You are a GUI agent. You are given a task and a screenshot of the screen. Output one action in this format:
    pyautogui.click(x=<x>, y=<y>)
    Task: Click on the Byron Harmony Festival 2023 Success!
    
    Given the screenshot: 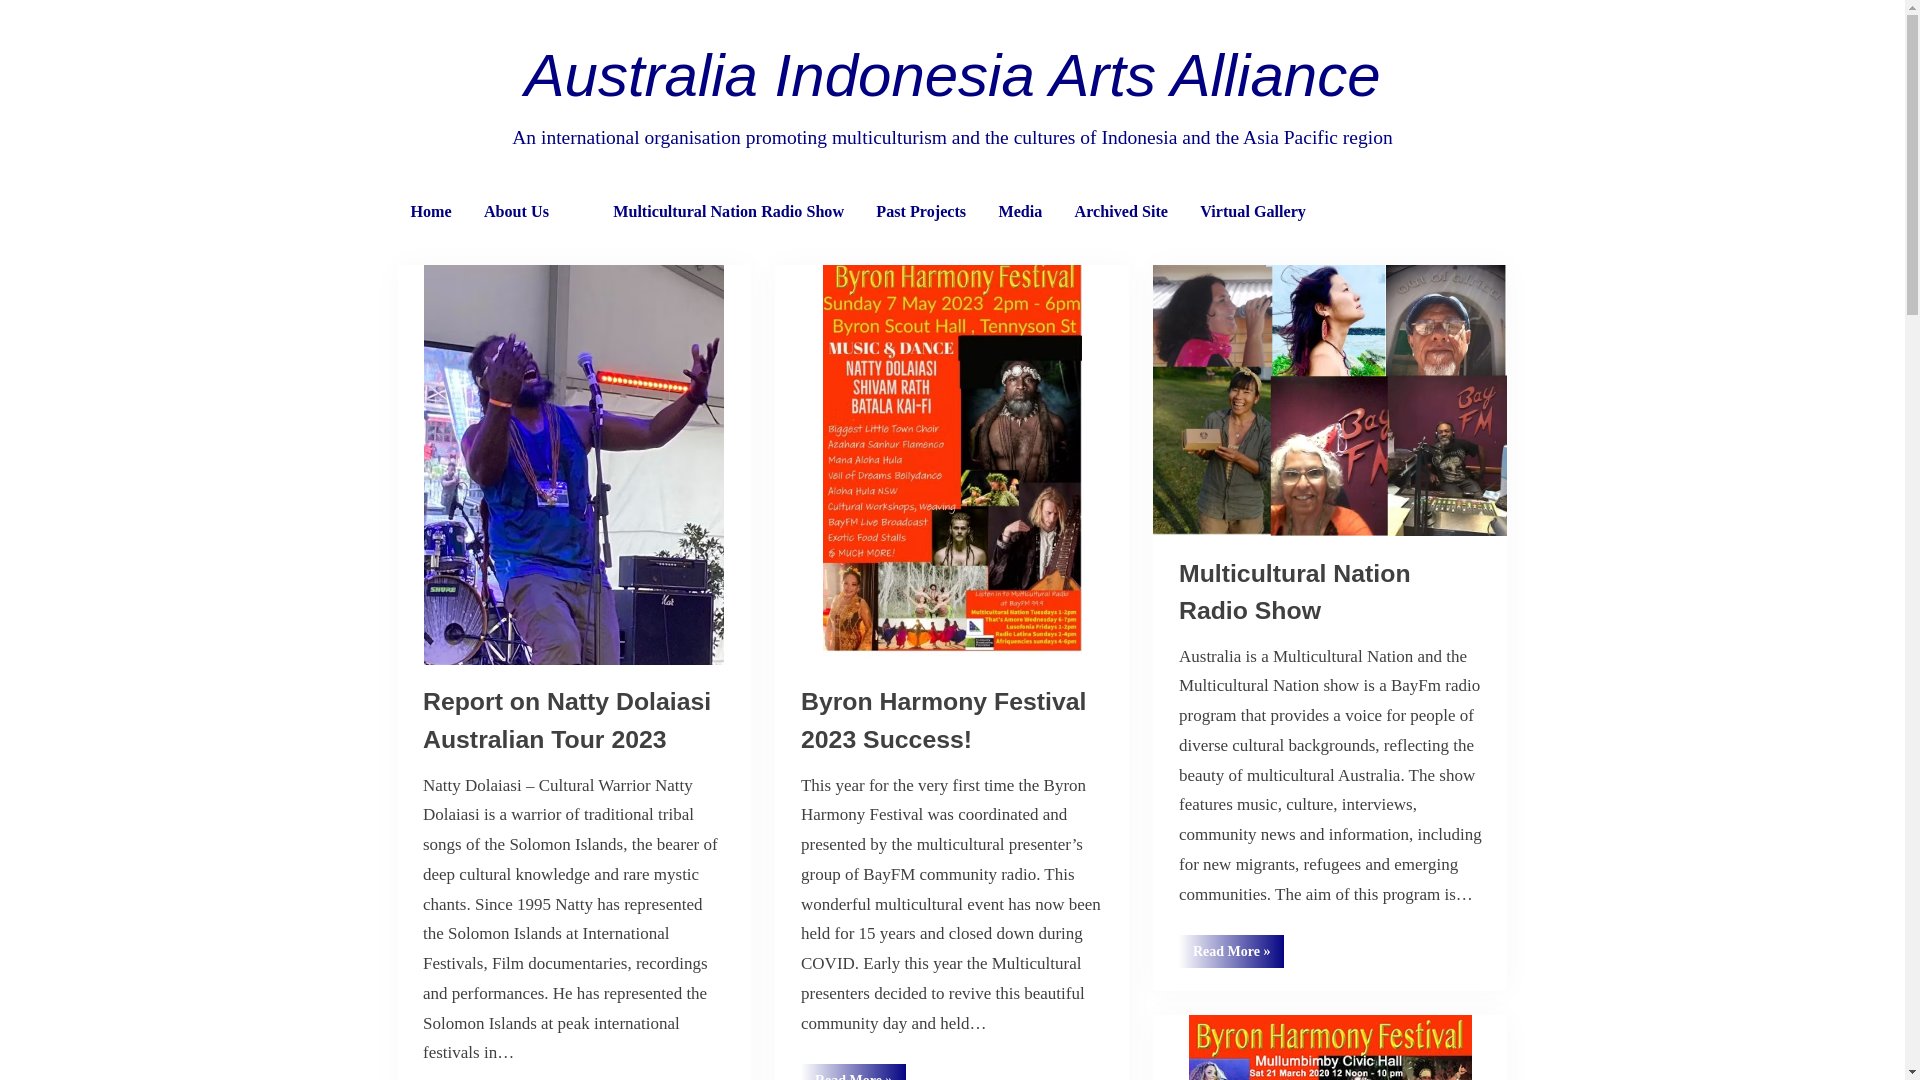 What is the action you would take?
    pyautogui.click(x=944, y=720)
    